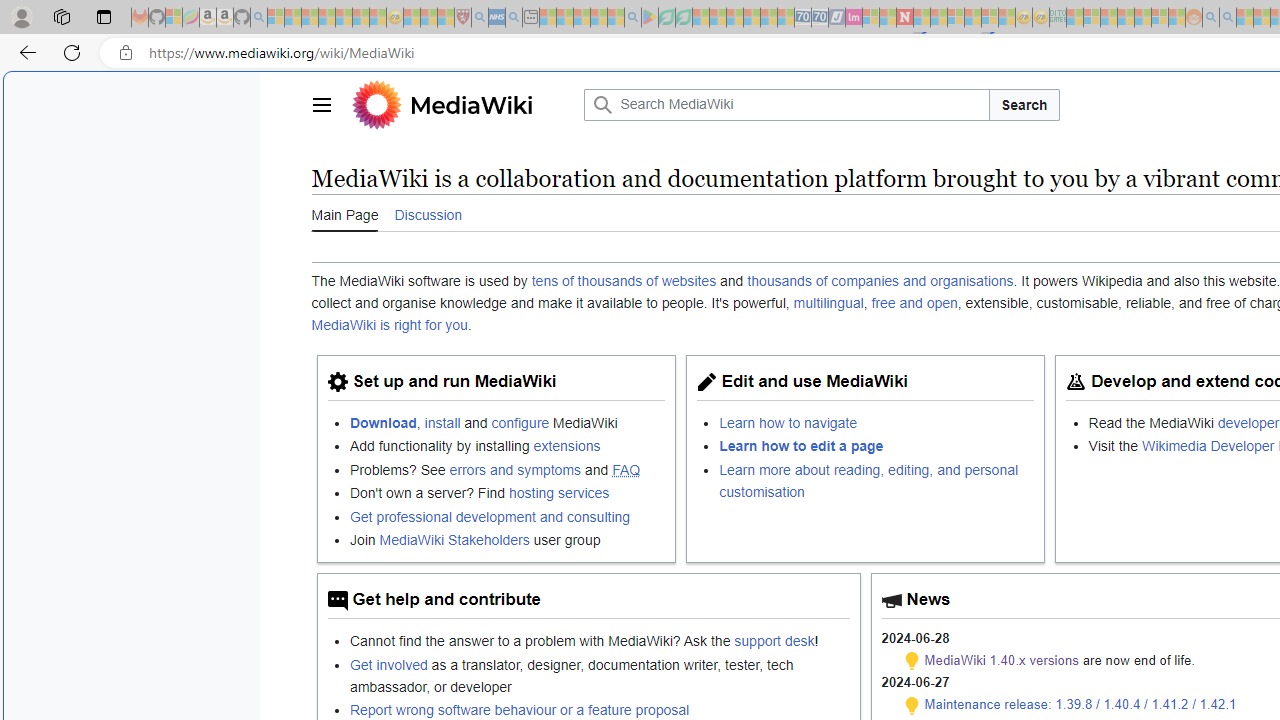 This screenshot has height=720, width=1280. What do you see at coordinates (519, 709) in the screenshot?
I see `Report wrong software behaviour or a feature proposal` at bounding box center [519, 709].